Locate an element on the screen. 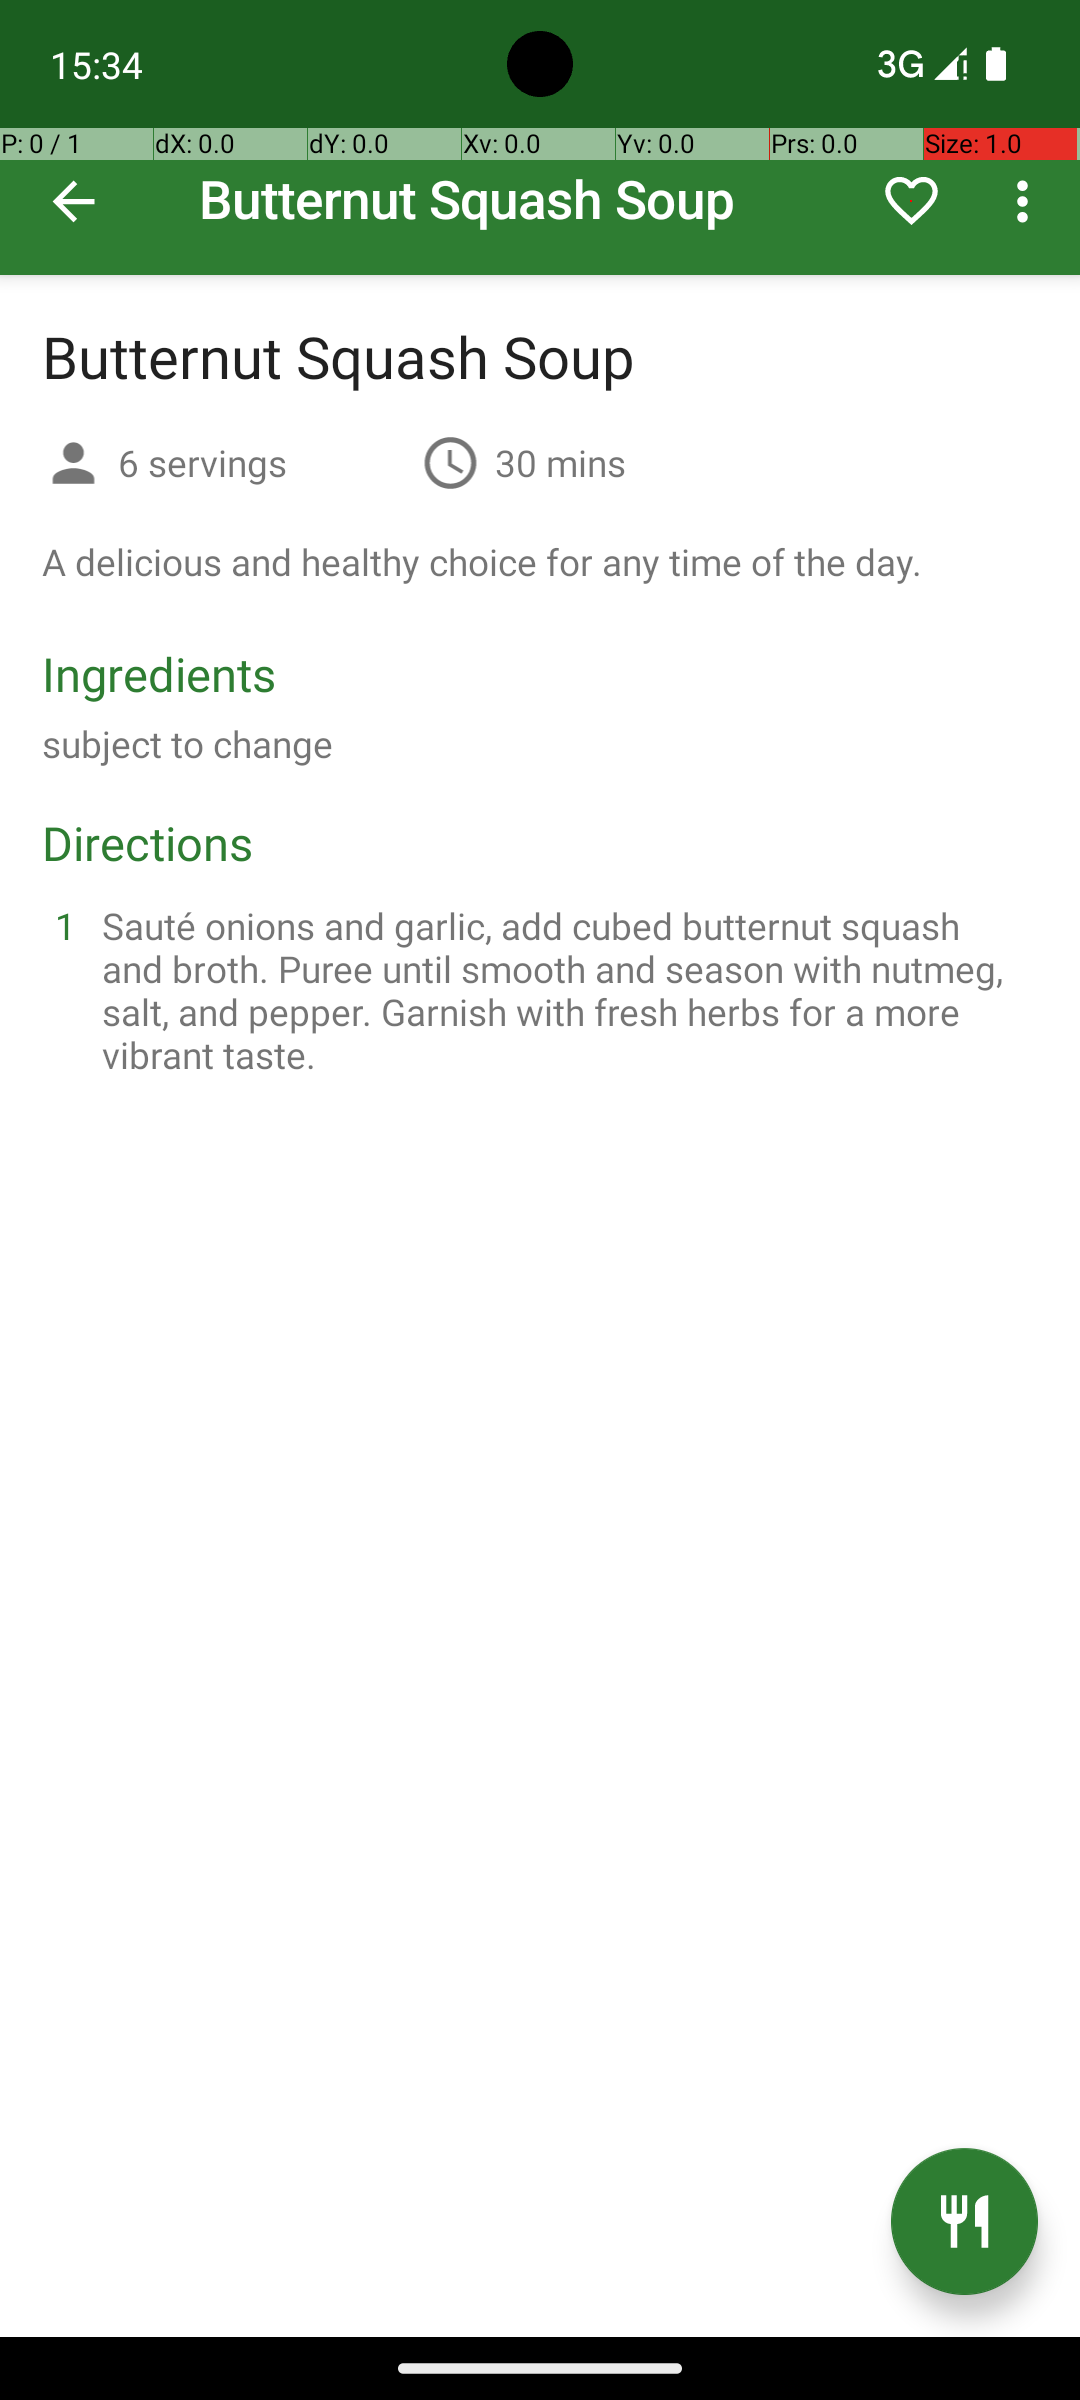 The height and width of the screenshot is (2400, 1080). subject to change is located at coordinates (188, 744).